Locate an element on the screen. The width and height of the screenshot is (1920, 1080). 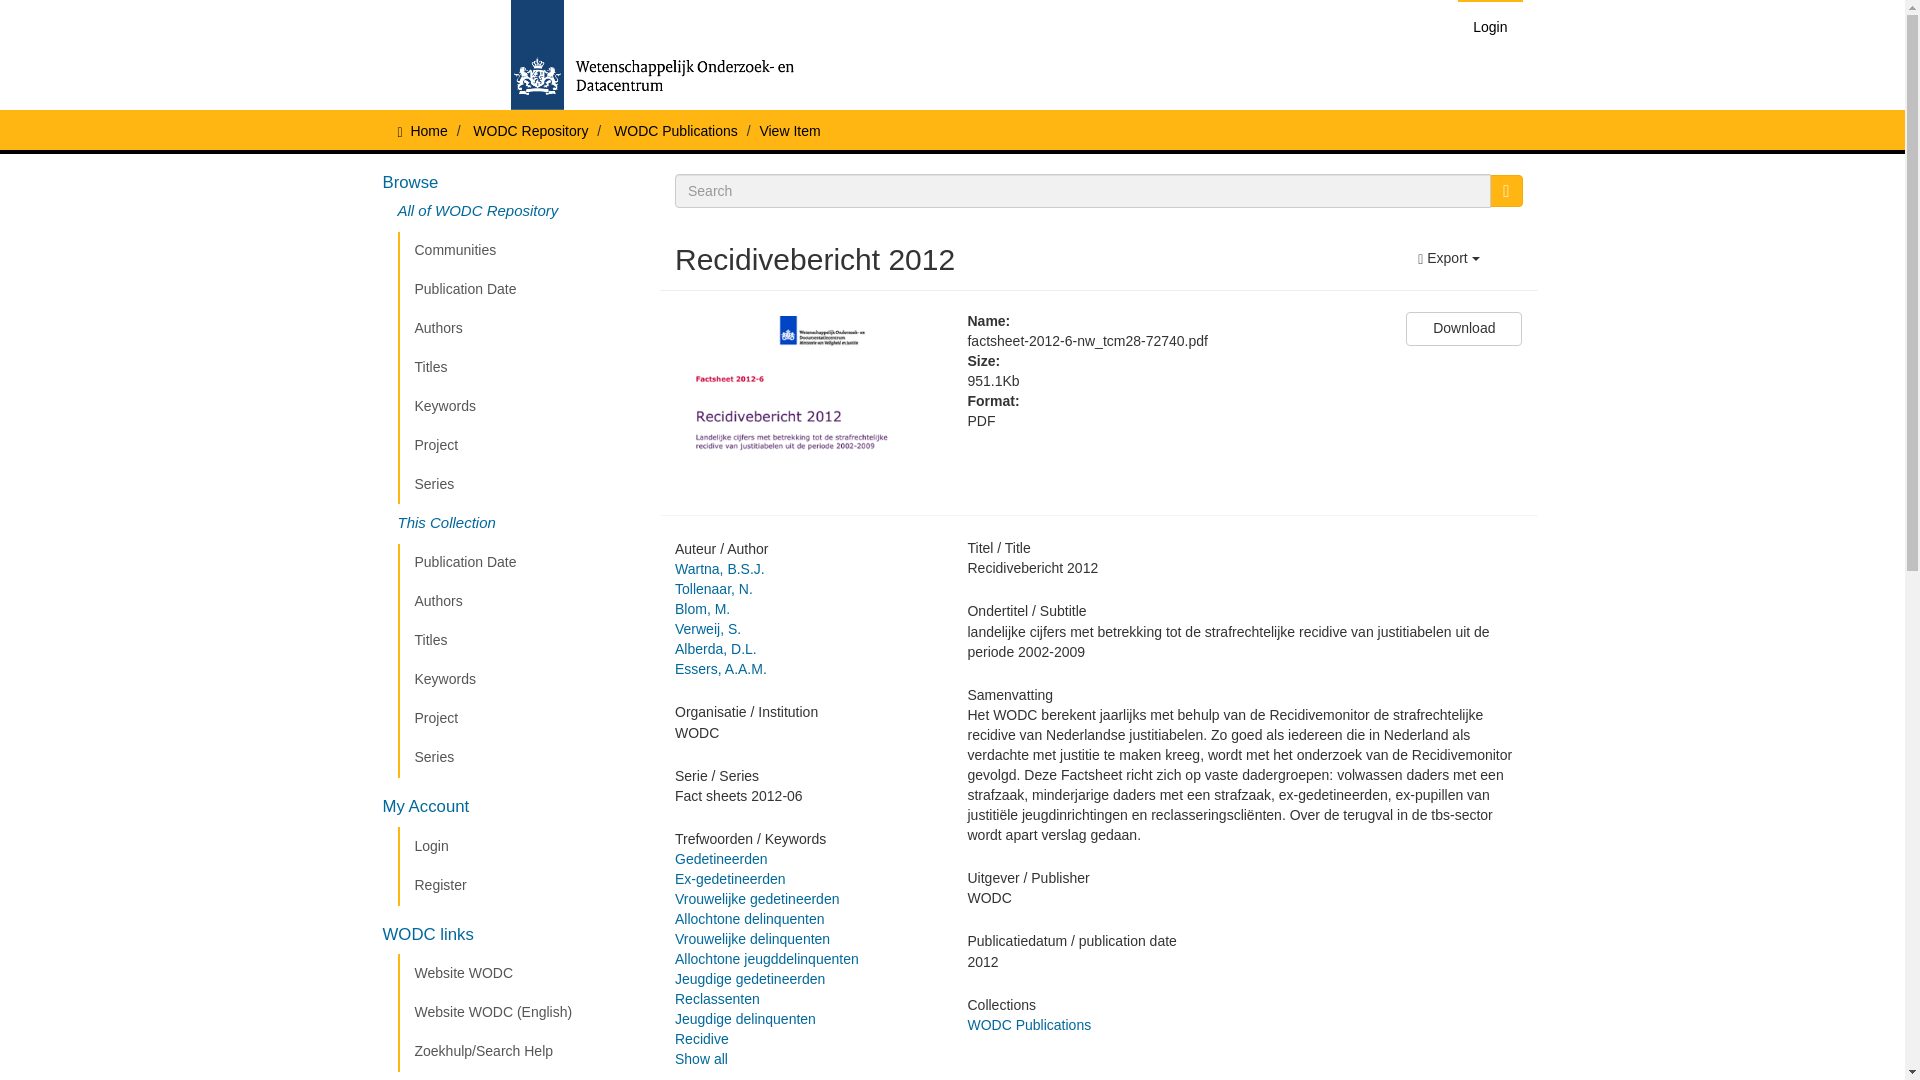
Authors is located at coordinates (521, 602).